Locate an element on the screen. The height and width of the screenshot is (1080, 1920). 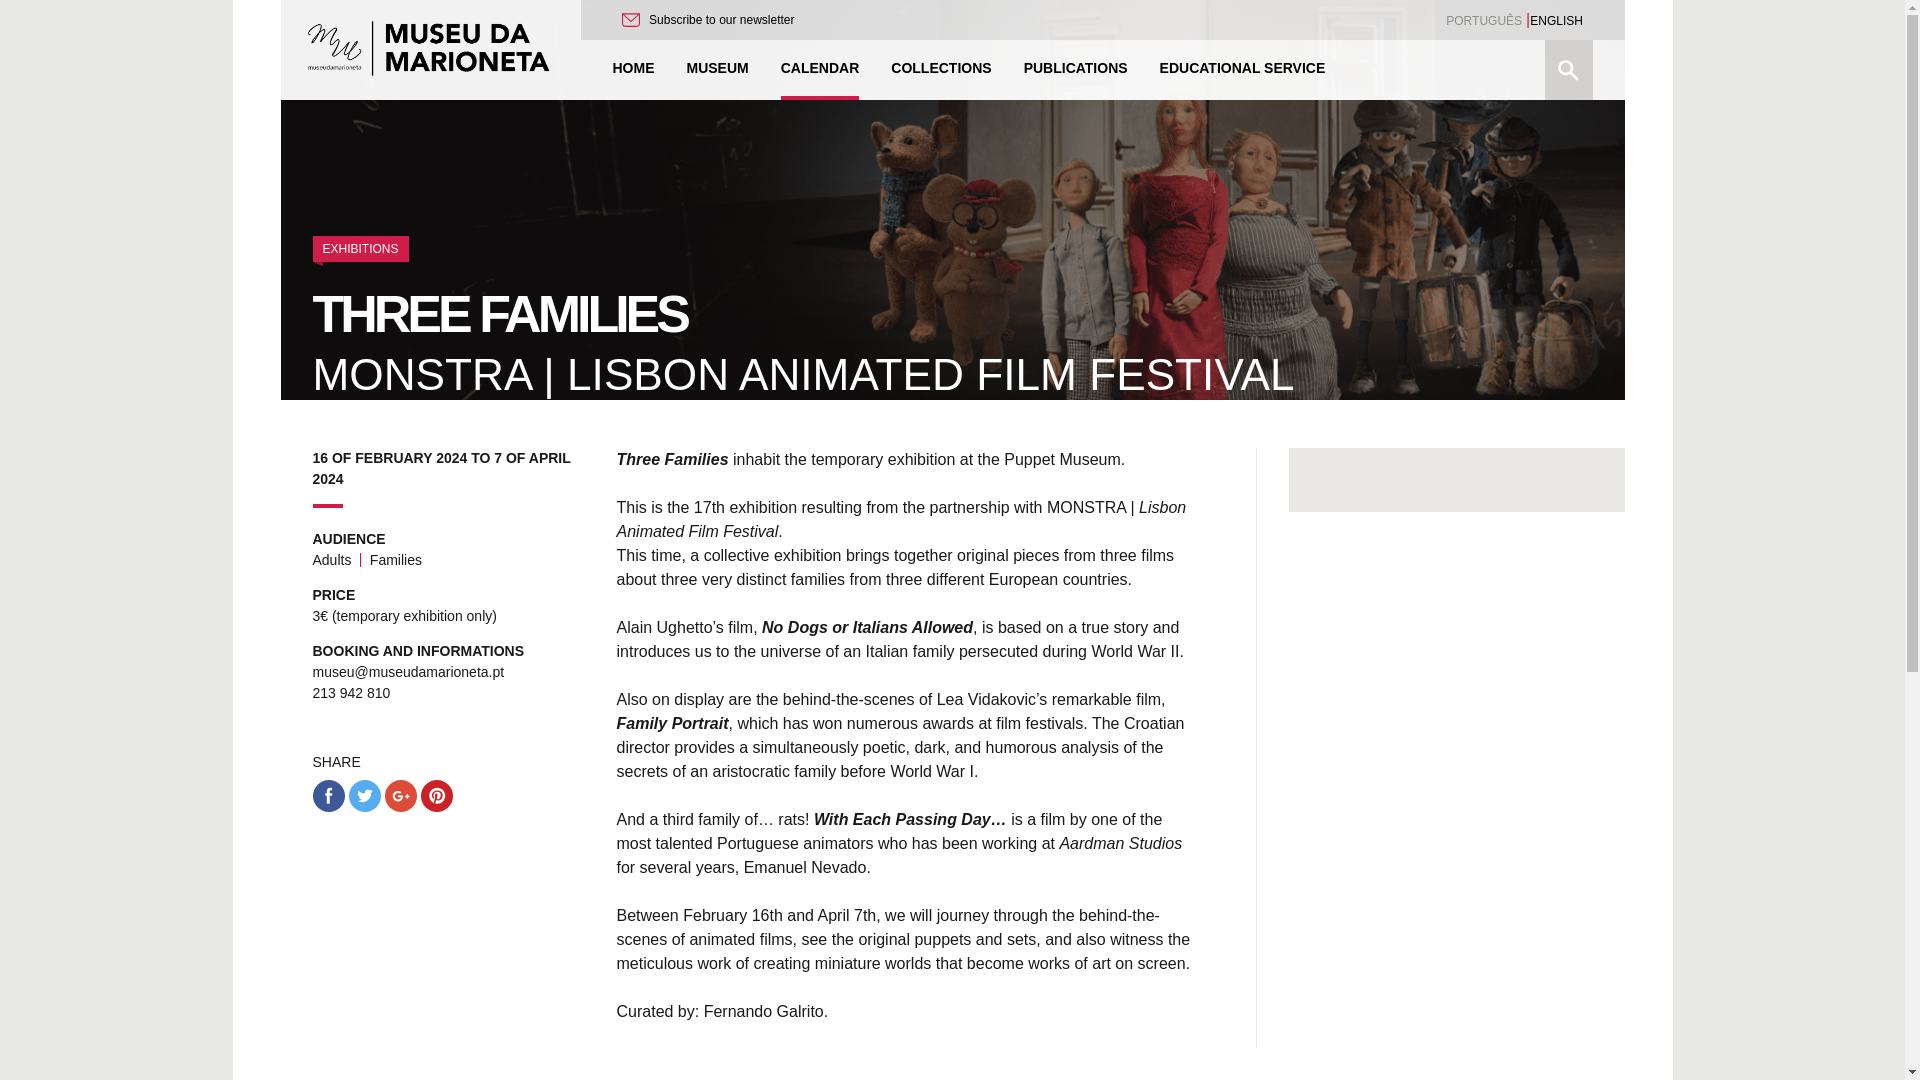
Share on Pinterest is located at coordinates (436, 796).